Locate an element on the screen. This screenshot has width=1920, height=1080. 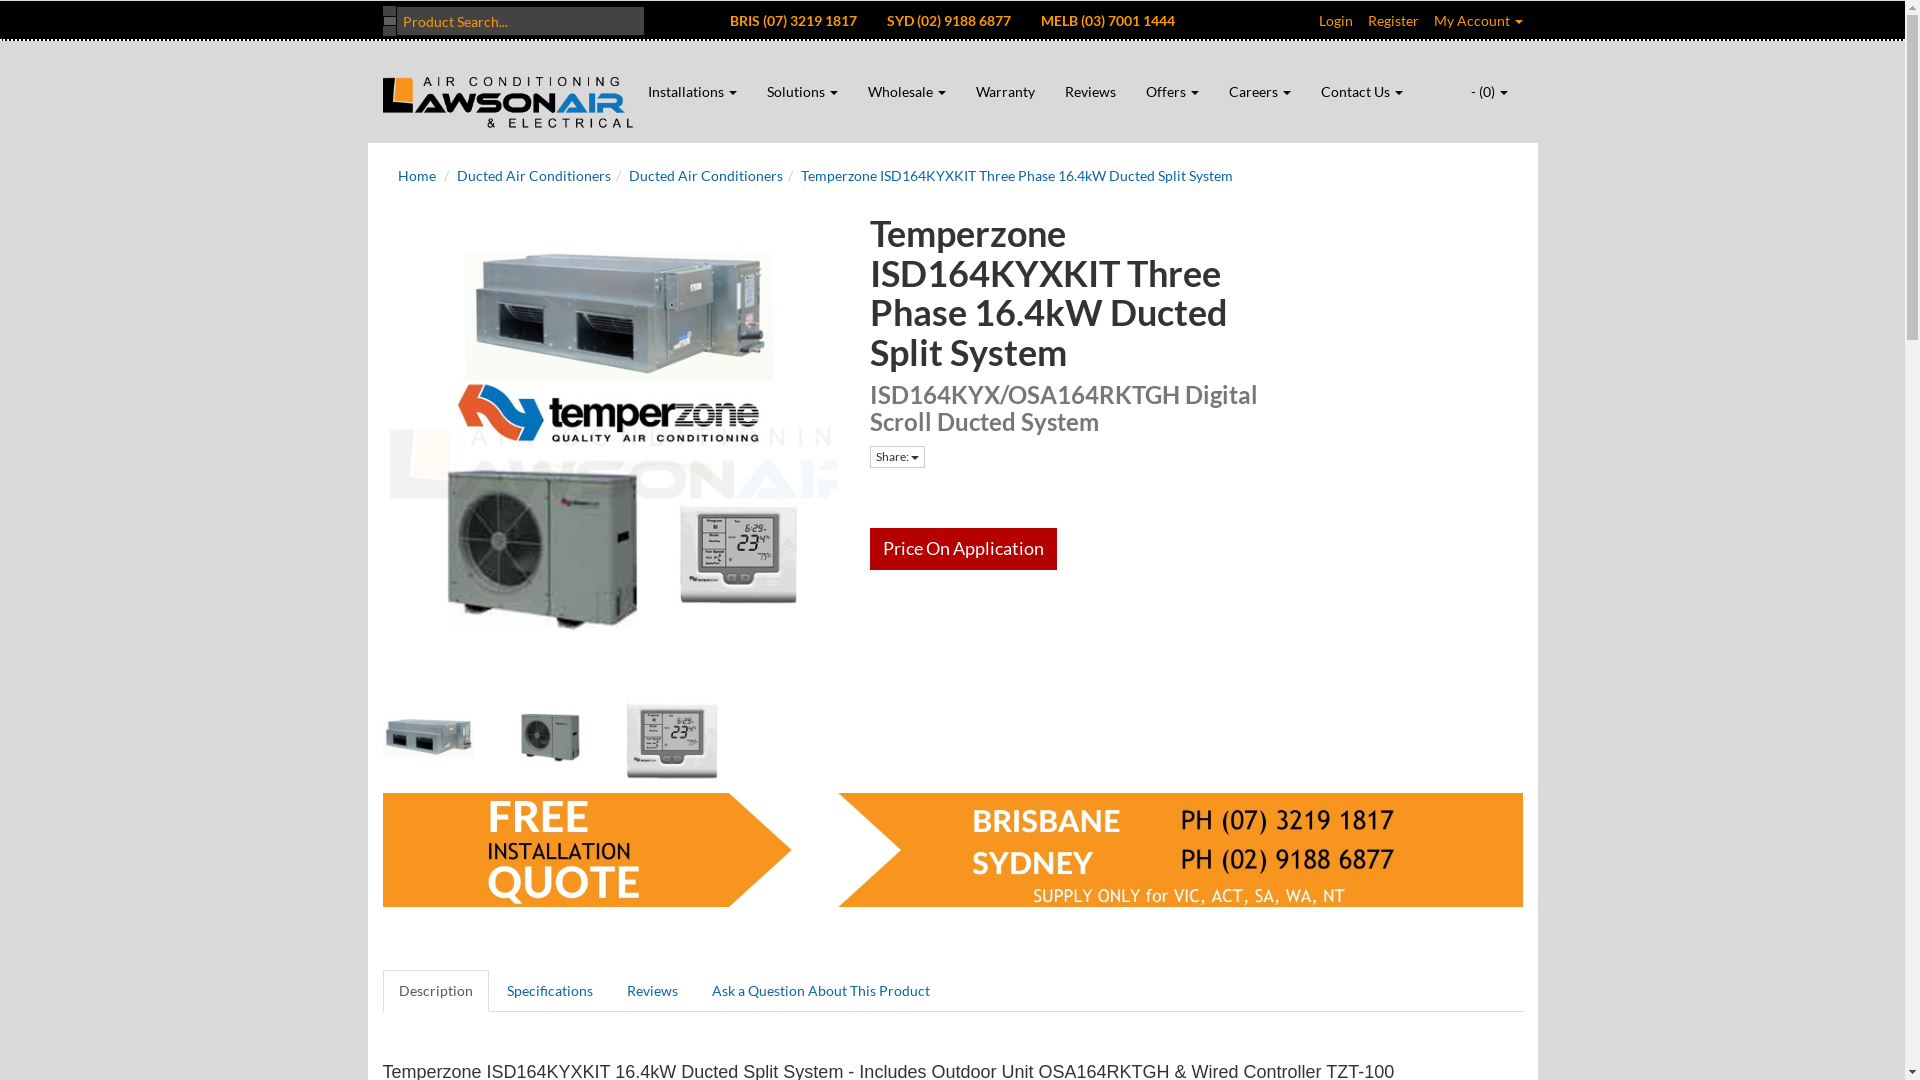
- (0) is located at coordinates (1490, 92).